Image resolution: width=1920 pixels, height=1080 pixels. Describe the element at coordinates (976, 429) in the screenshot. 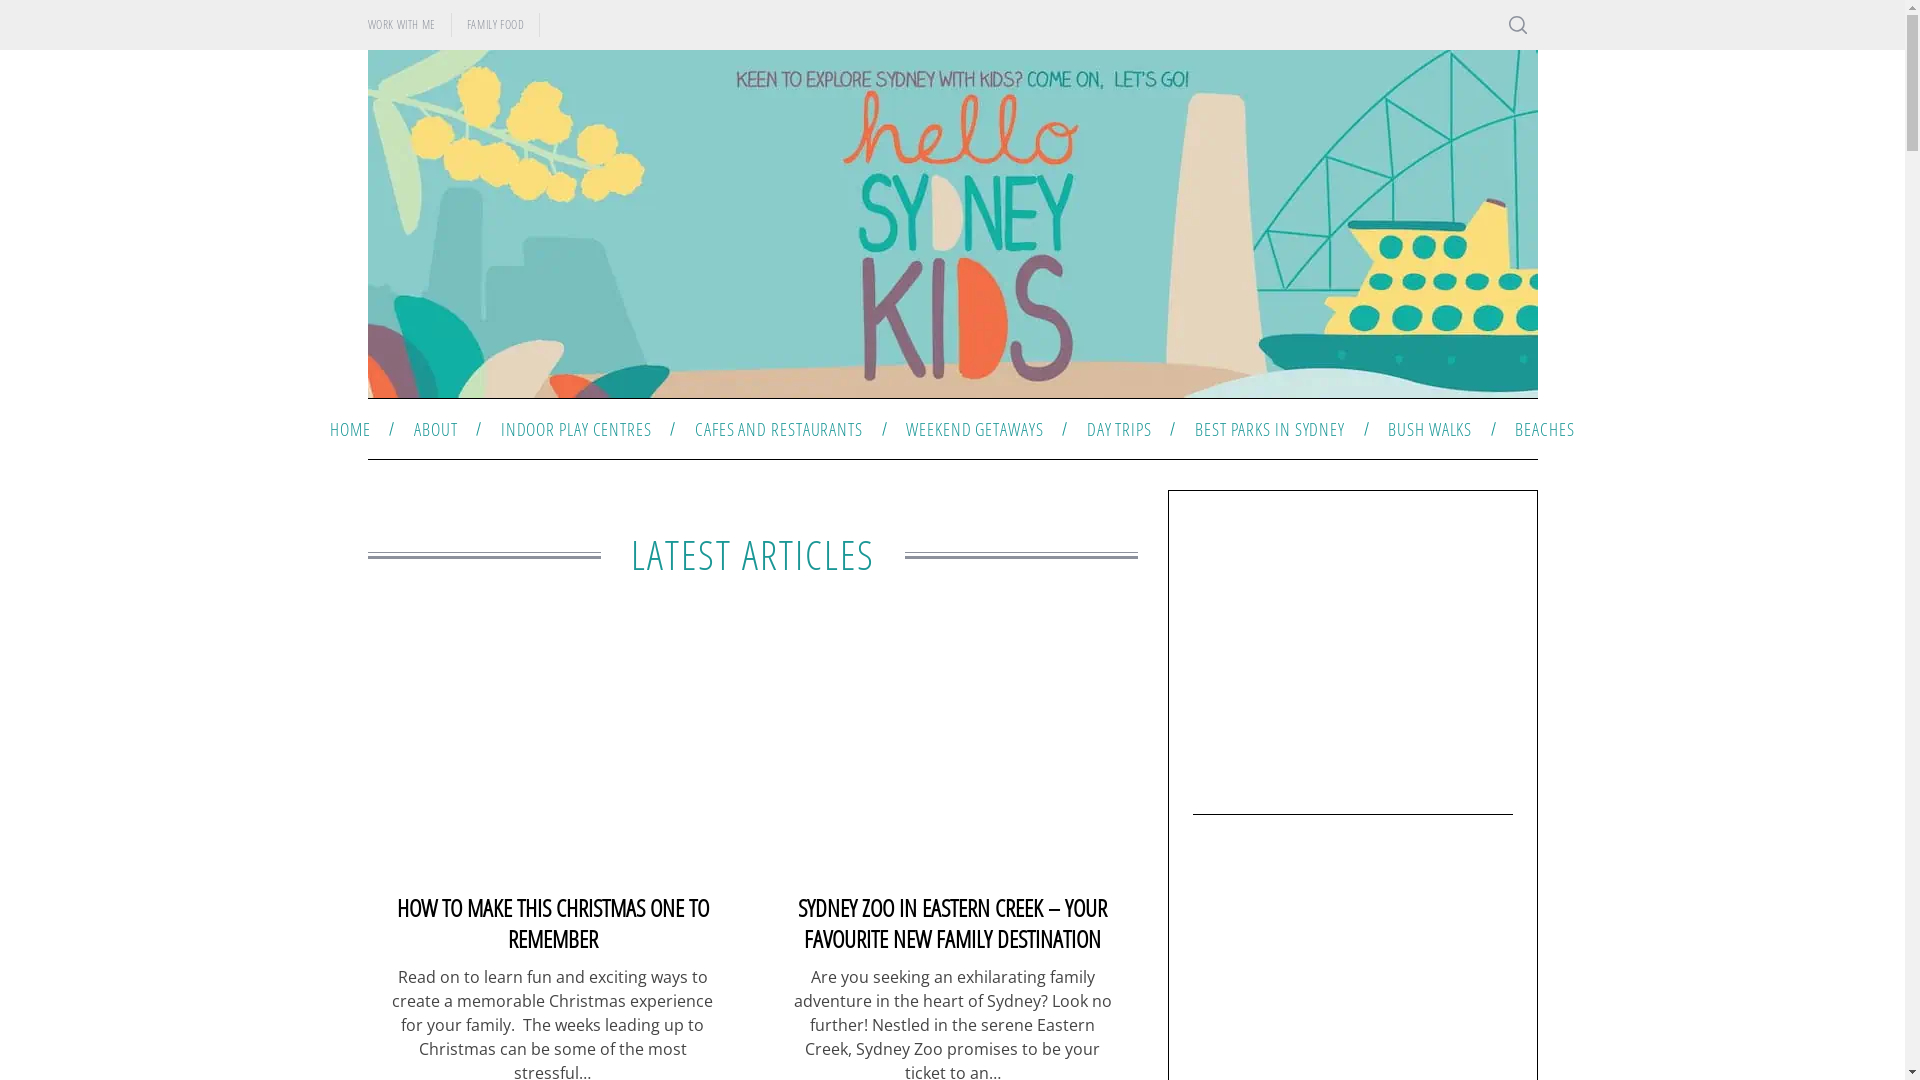

I see `WEEKEND GETAWAYS` at that location.